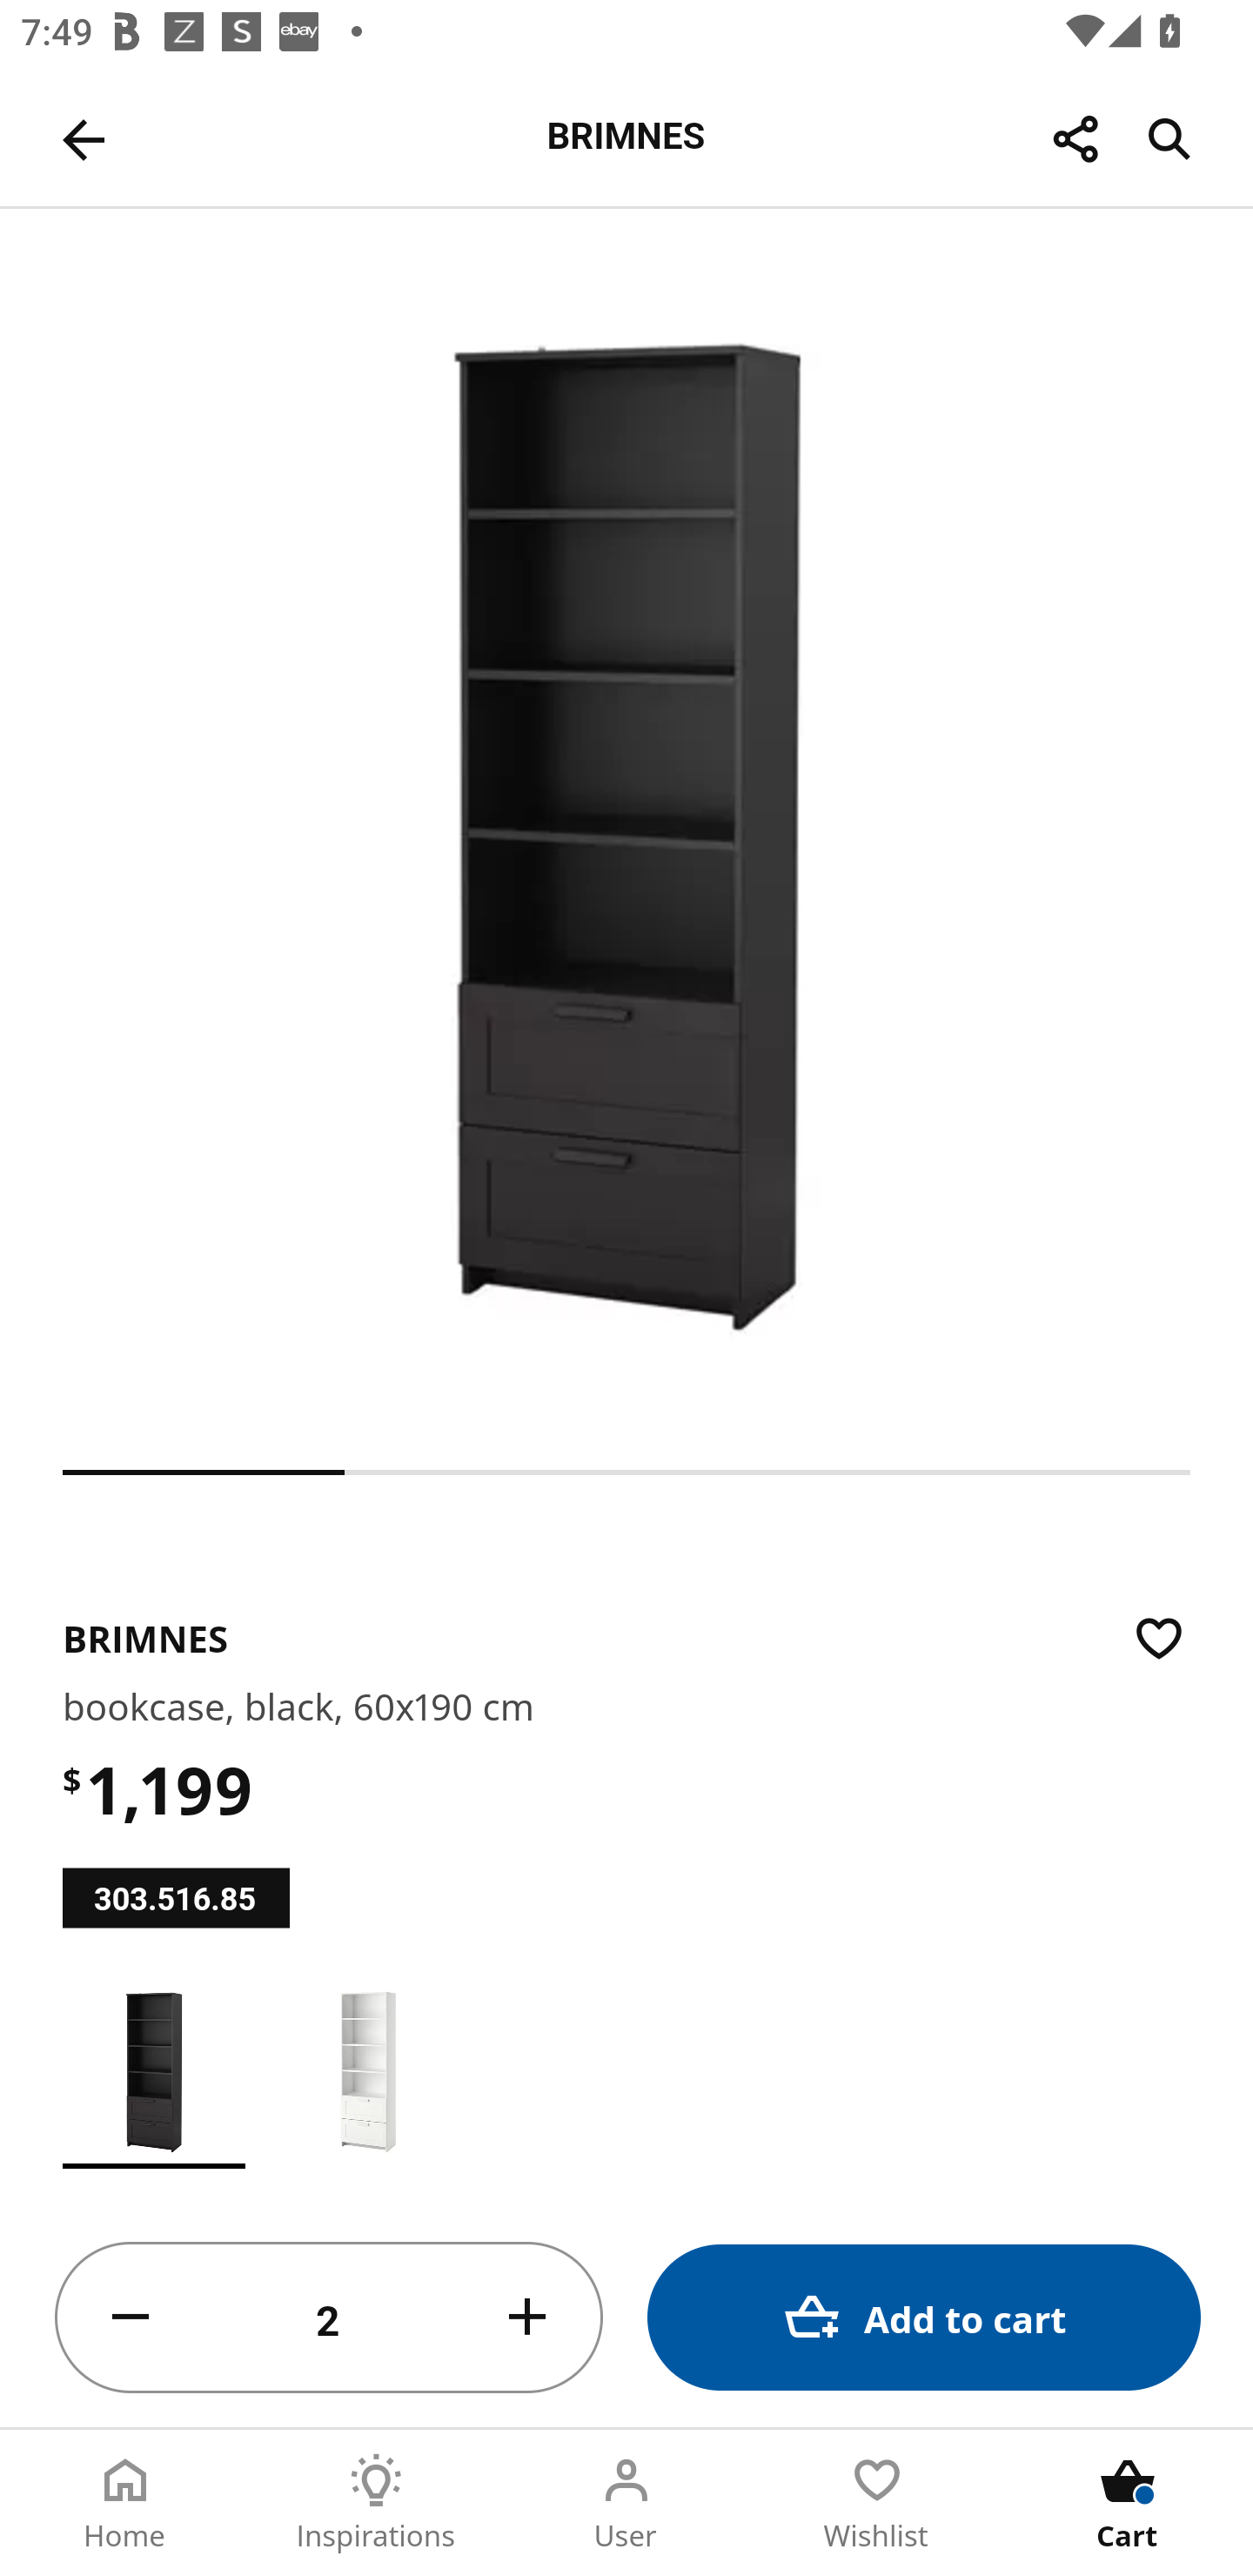  What do you see at coordinates (376, 2503) in the screenshot?
I see `Inspirations
Tab 2 of 5` at bounding box center [376, 2503].